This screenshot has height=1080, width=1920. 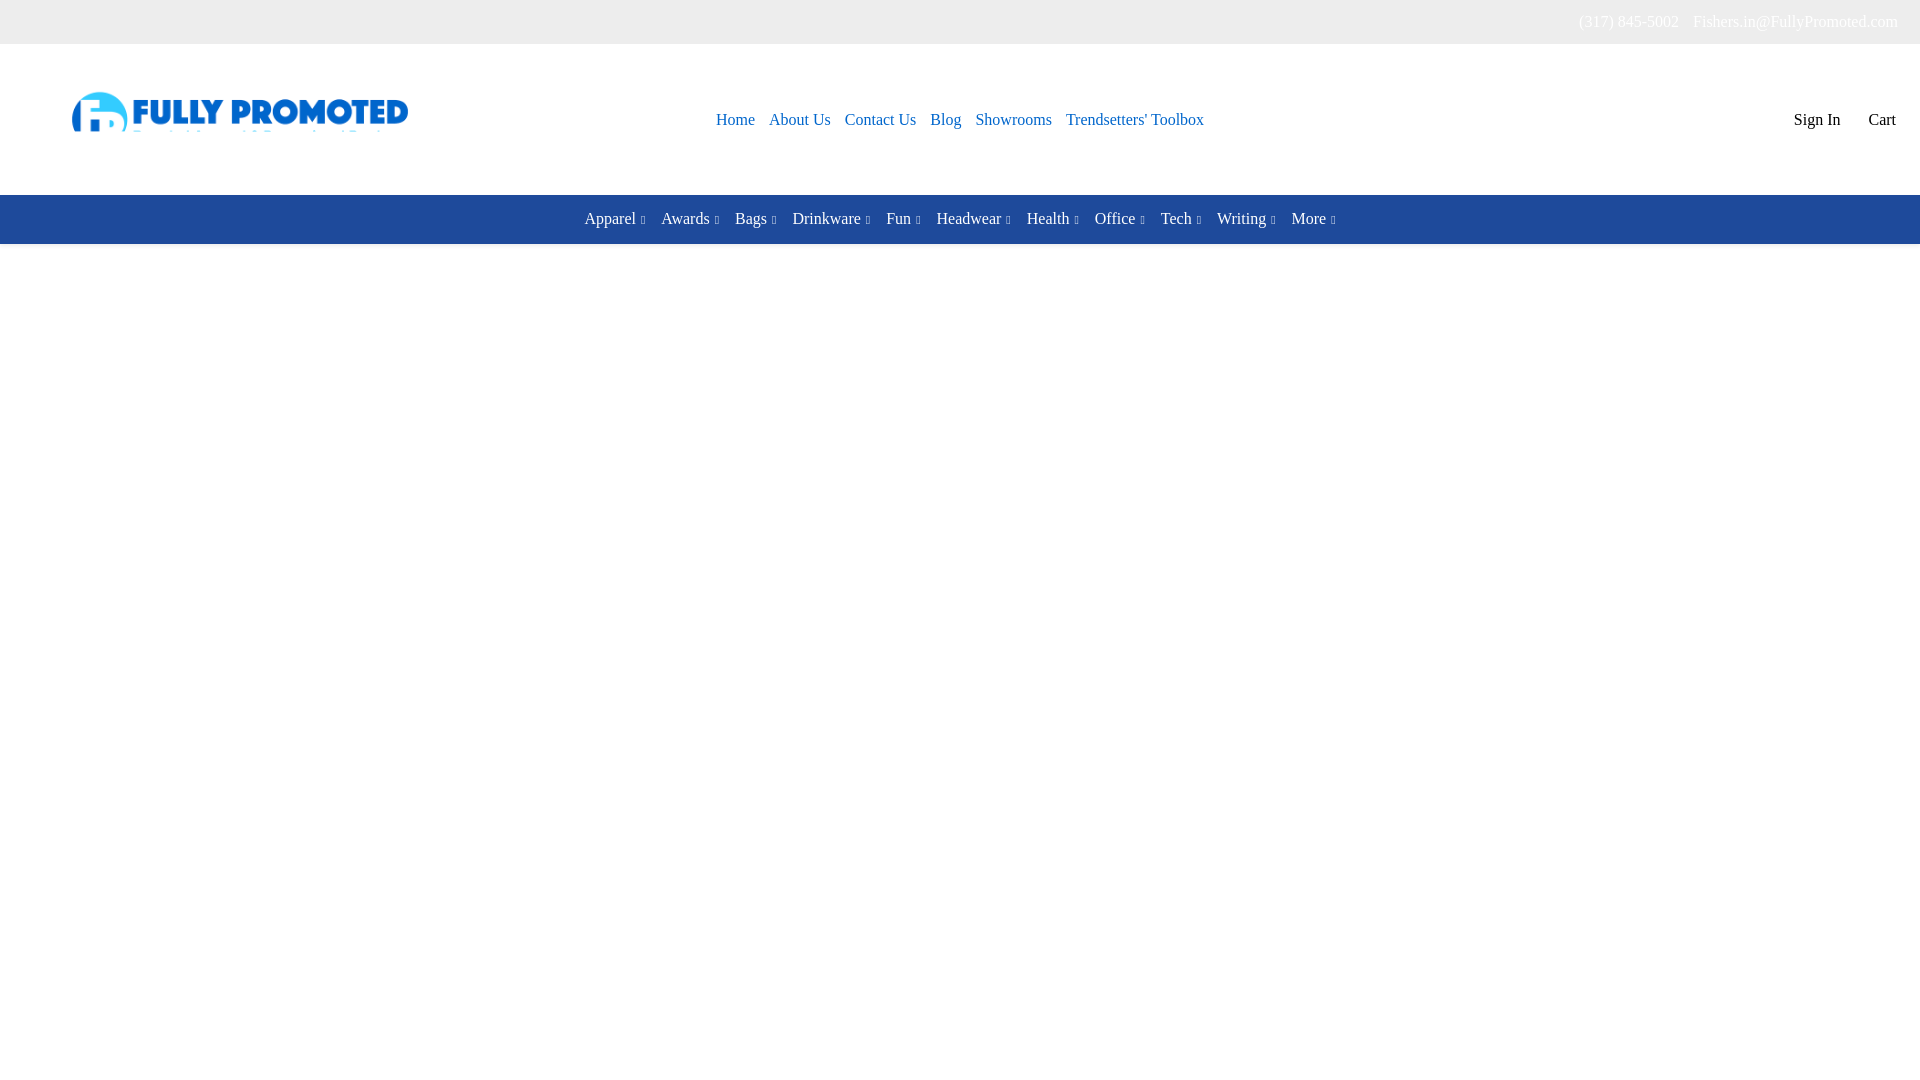 I want to click on About Us, so click(x=800, y=120).